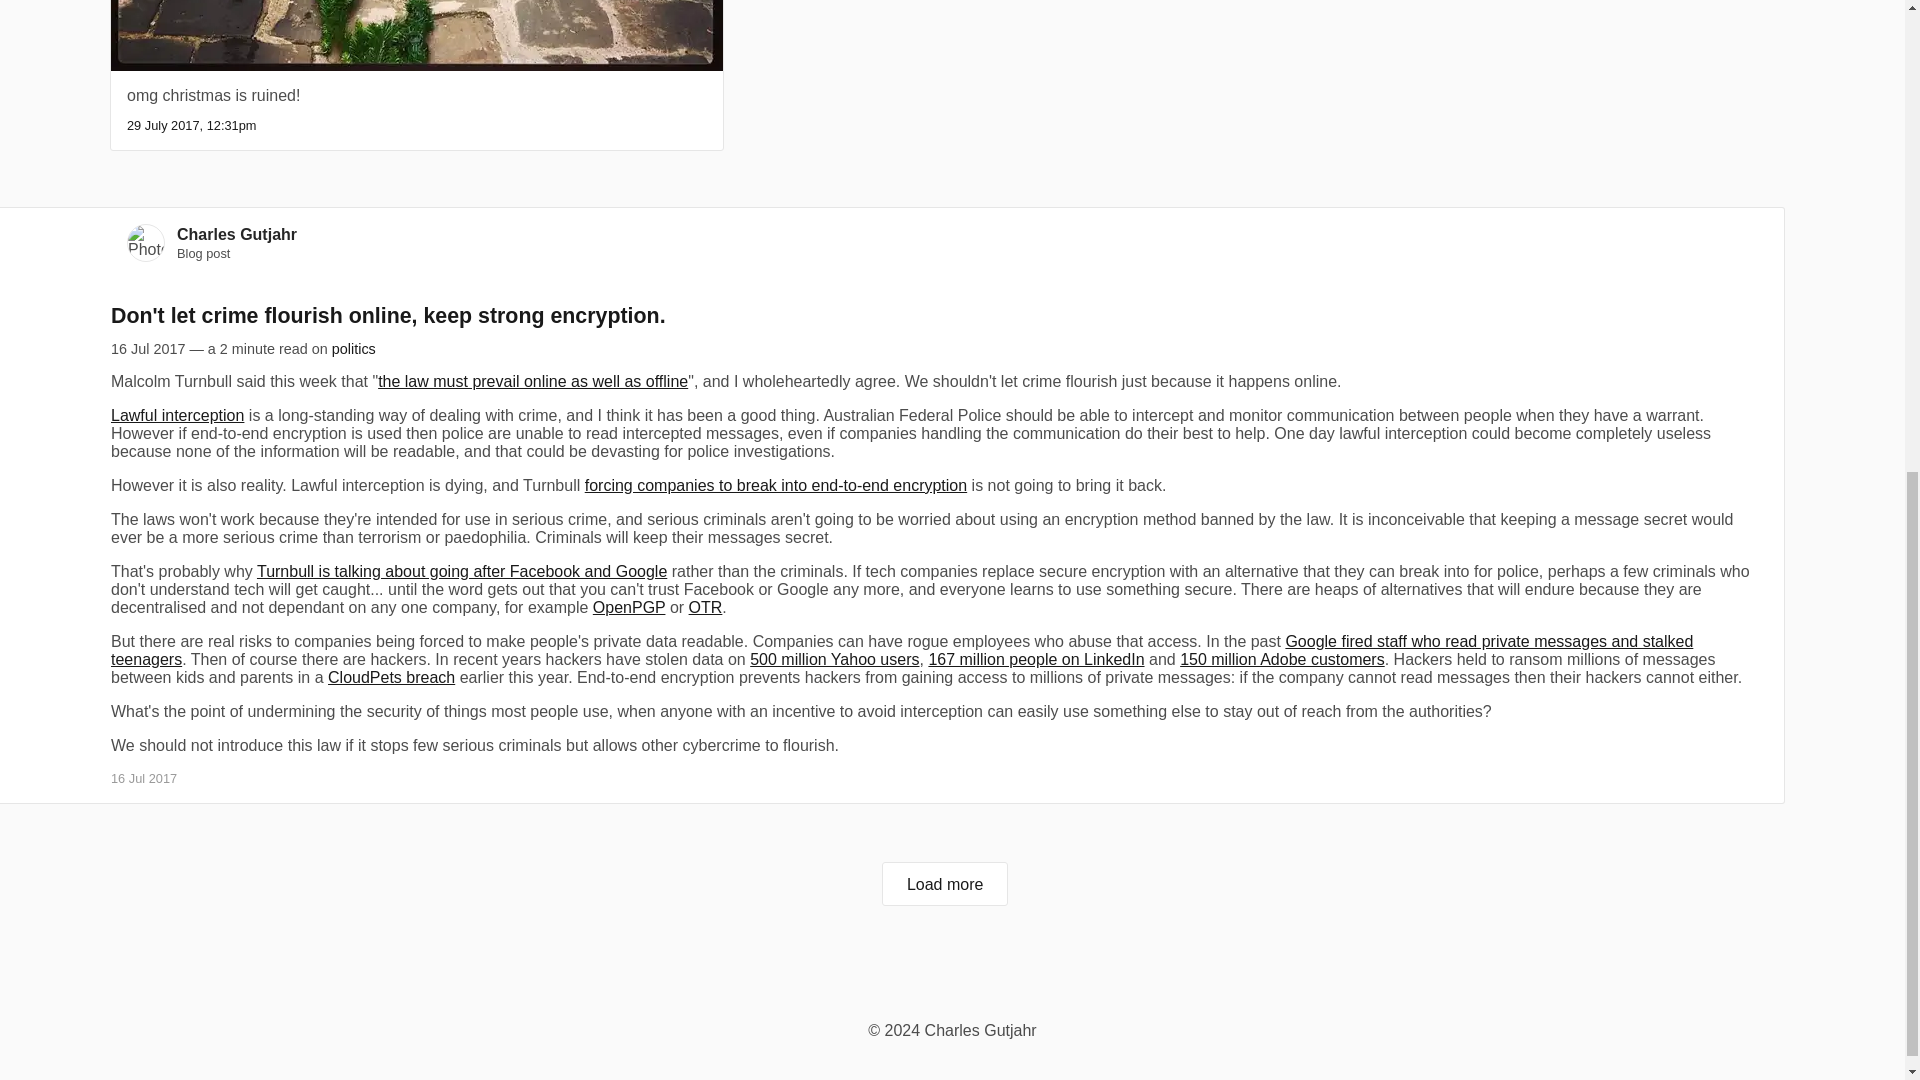 The height and width of the screenshot is (1080, 1920). What do you see at coordinates (462, 570) in the screenshot?
I see `Turnbull is talking about going after Facebook and Google` at bounding box center [462, 570].